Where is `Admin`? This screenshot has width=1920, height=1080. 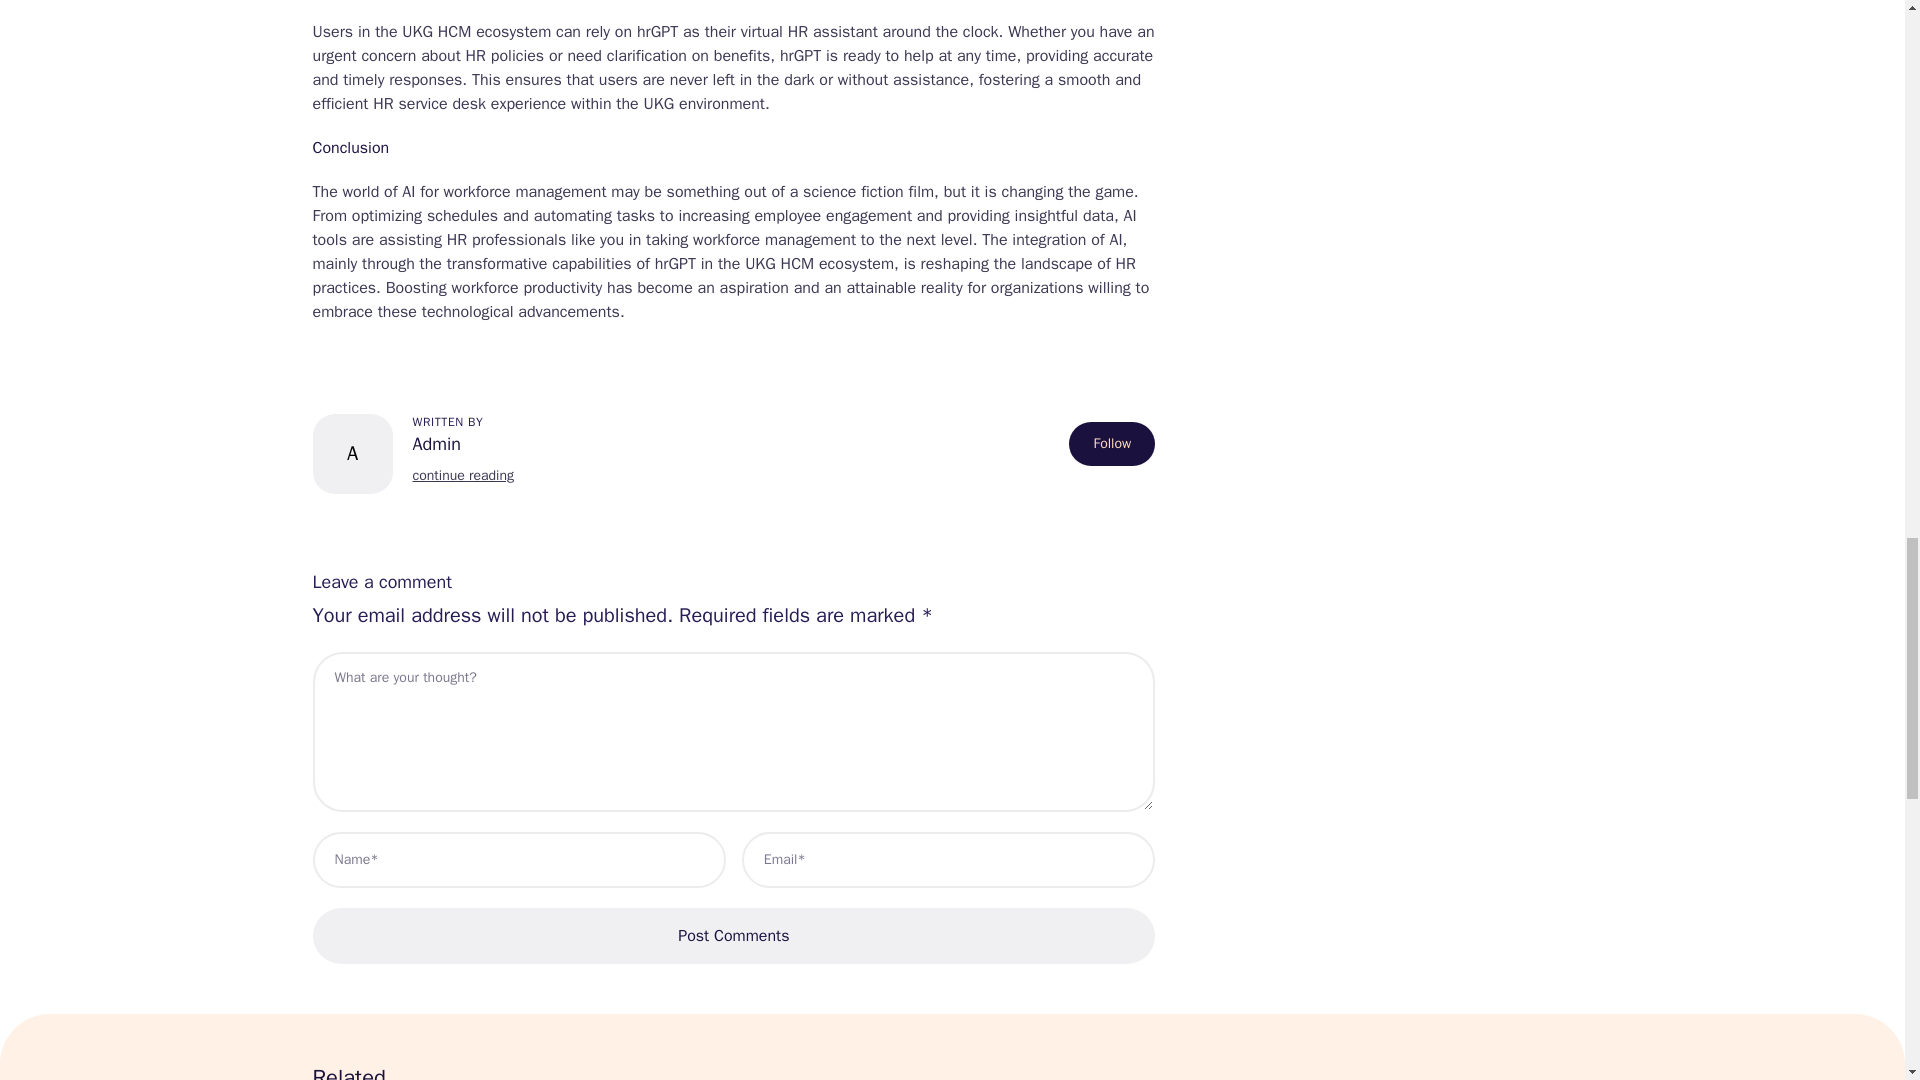 Admin is located at coordinates (462, 443).